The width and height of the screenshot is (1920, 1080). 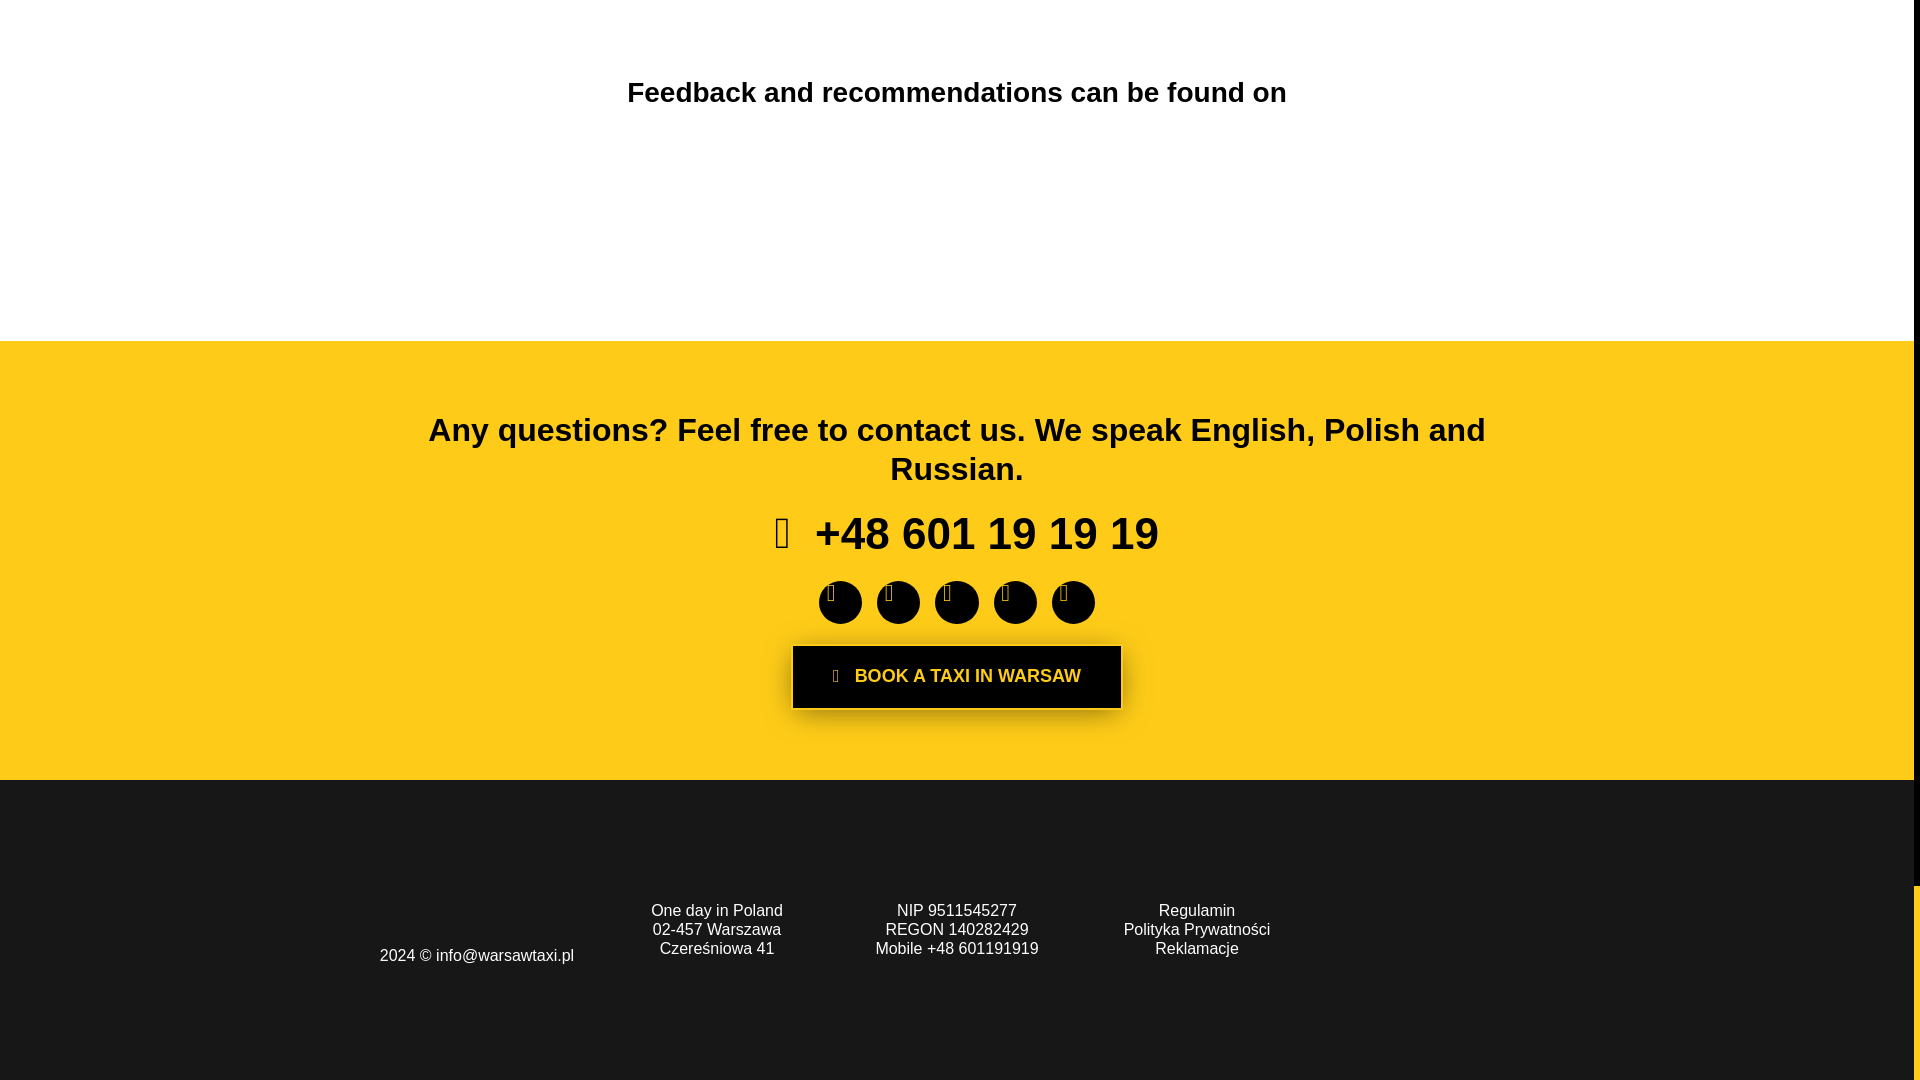 What do you see at coordinates (957, 676) in the screenshot?
I see `BOOK A TAXI IN WARSAW` at bounding box center [957, 676].